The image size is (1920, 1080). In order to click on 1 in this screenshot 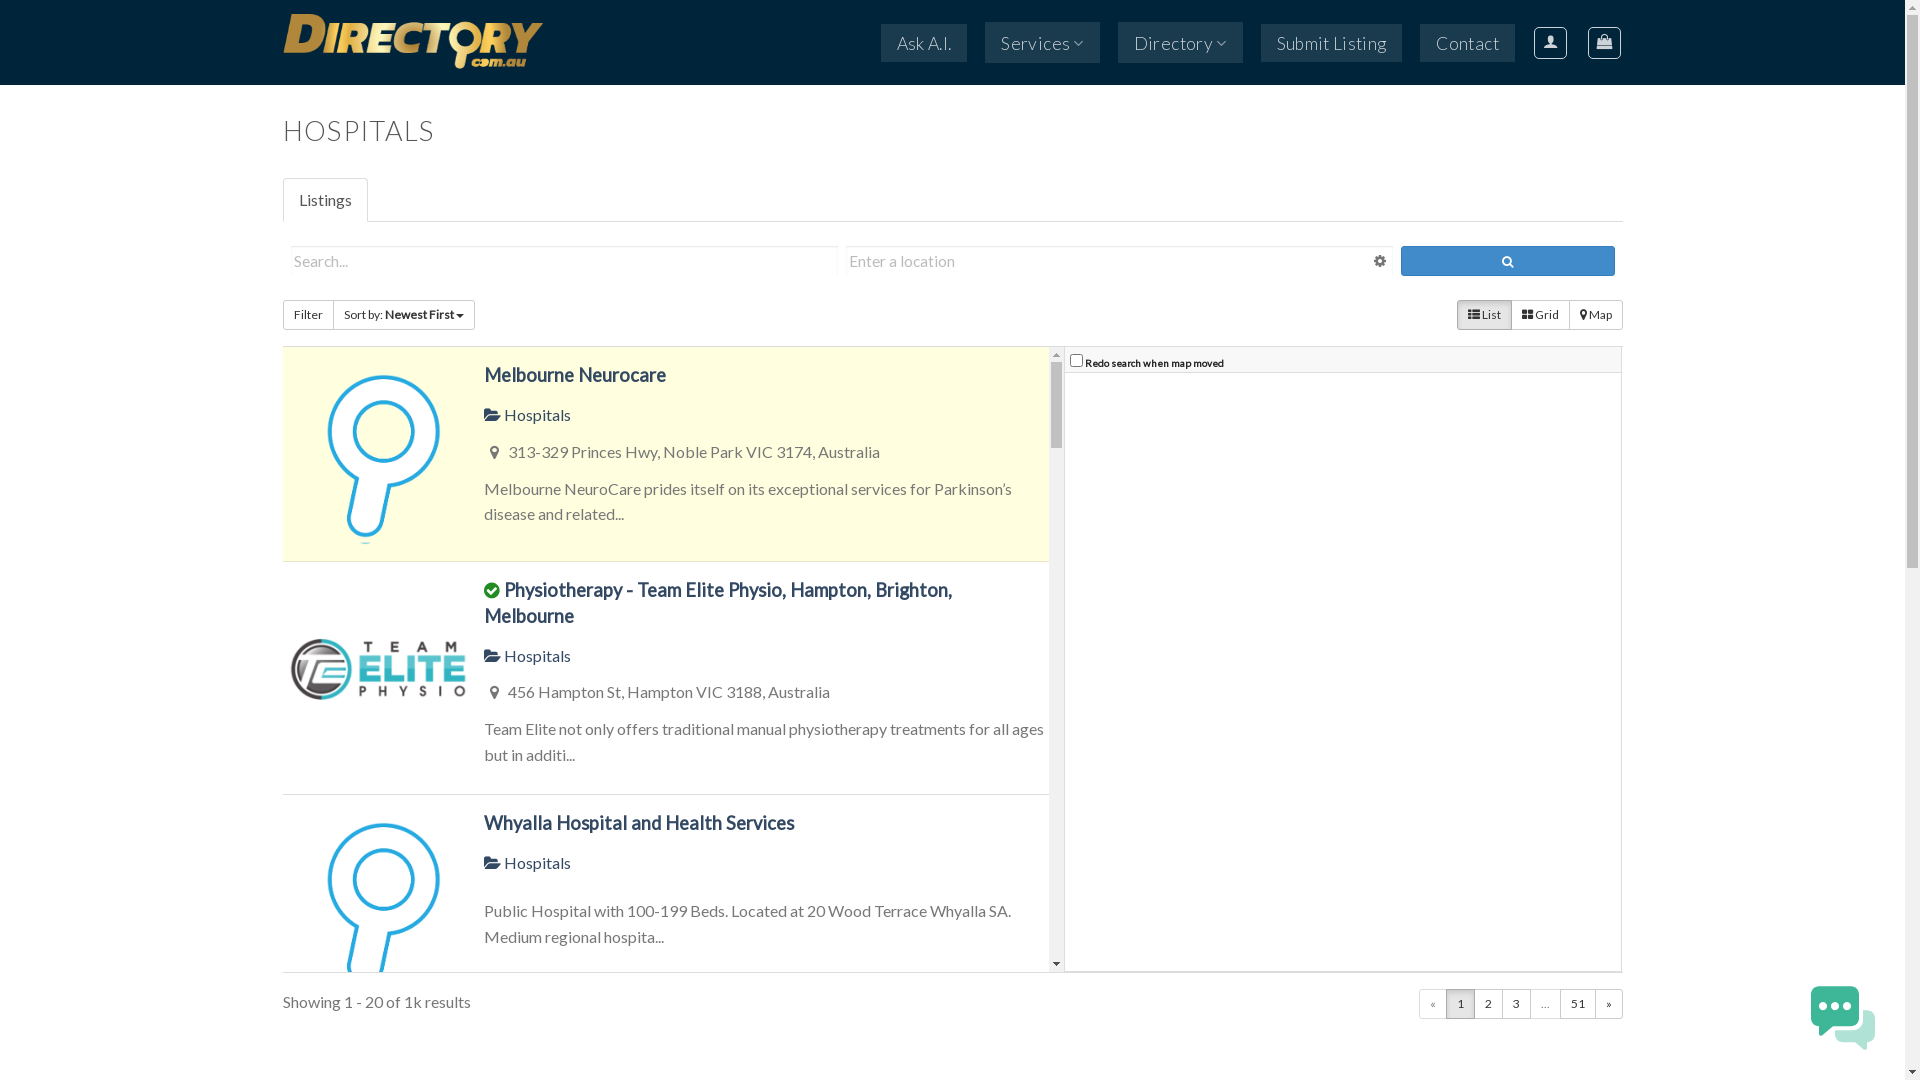, I will do `click(1460, 1004)`.